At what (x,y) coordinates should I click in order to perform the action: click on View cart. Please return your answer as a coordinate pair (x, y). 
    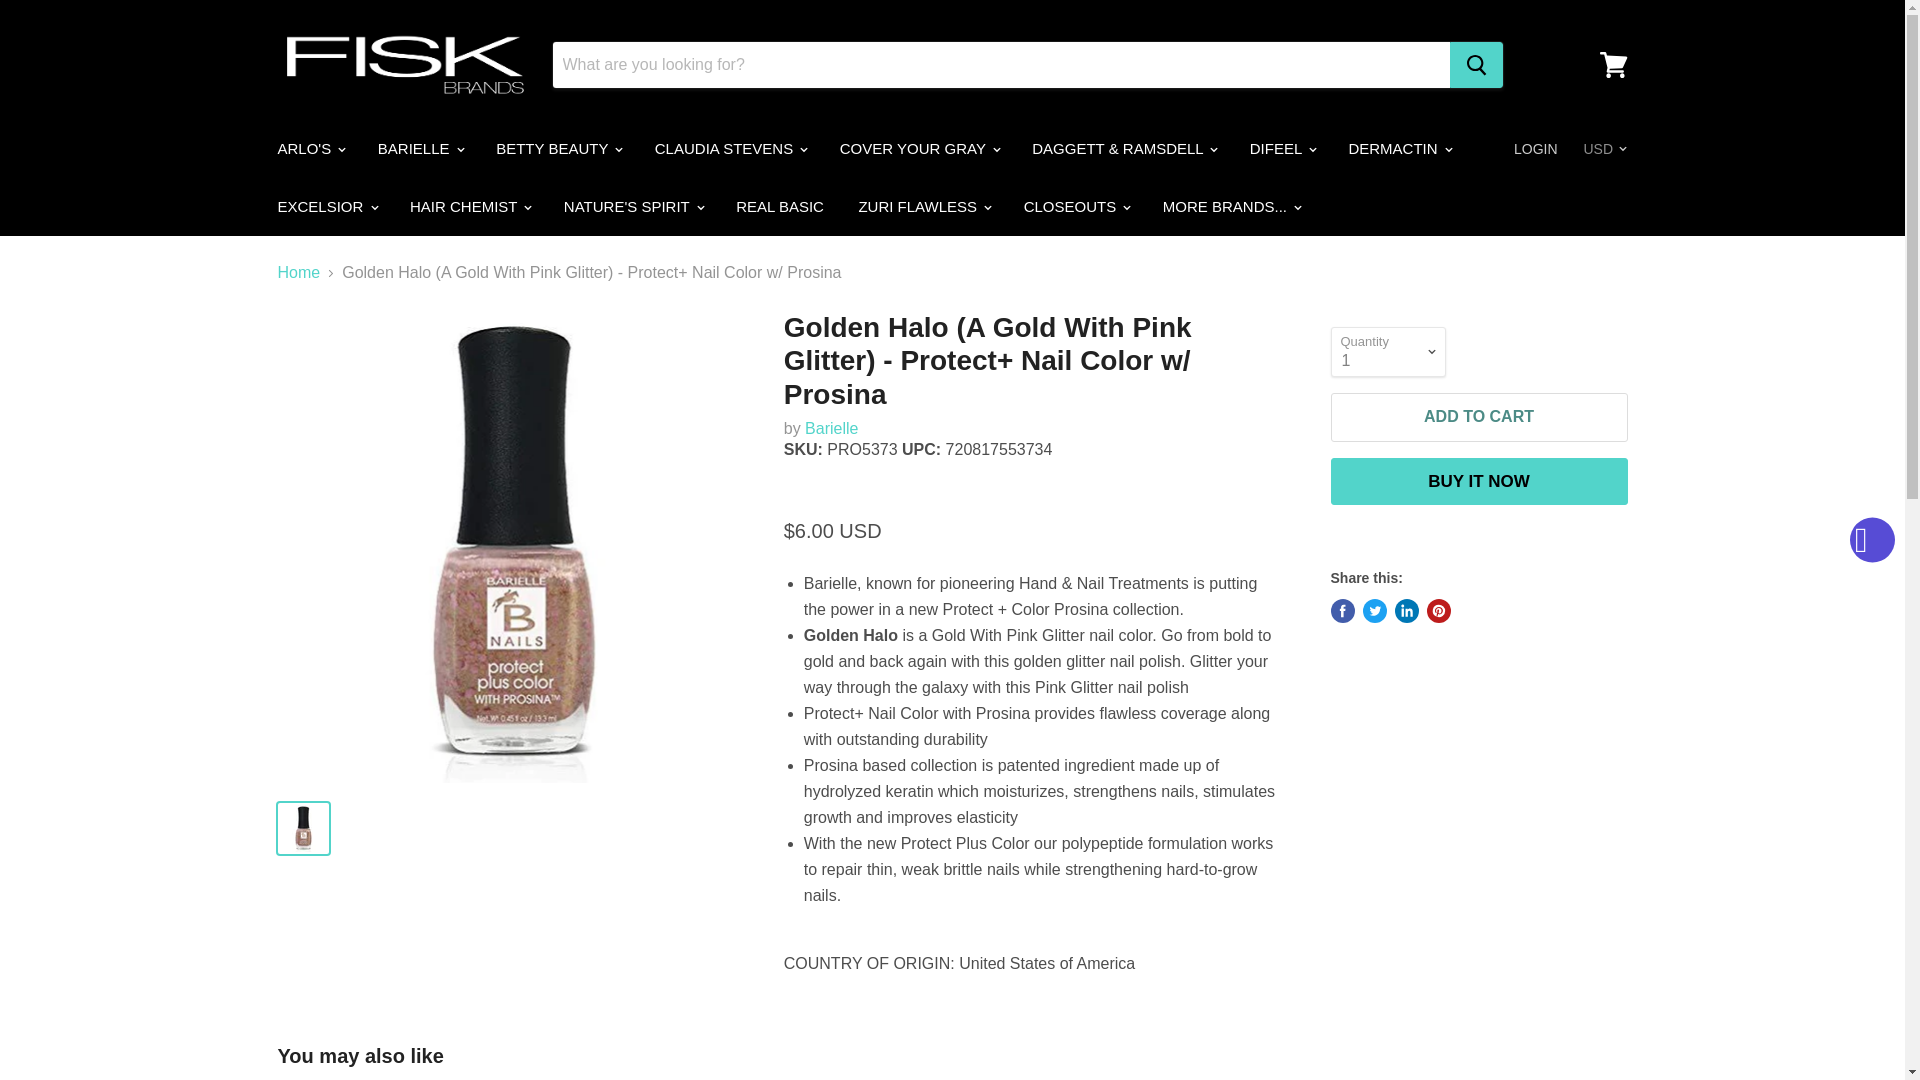
    Looking at the image, I should click on (1613, 64).